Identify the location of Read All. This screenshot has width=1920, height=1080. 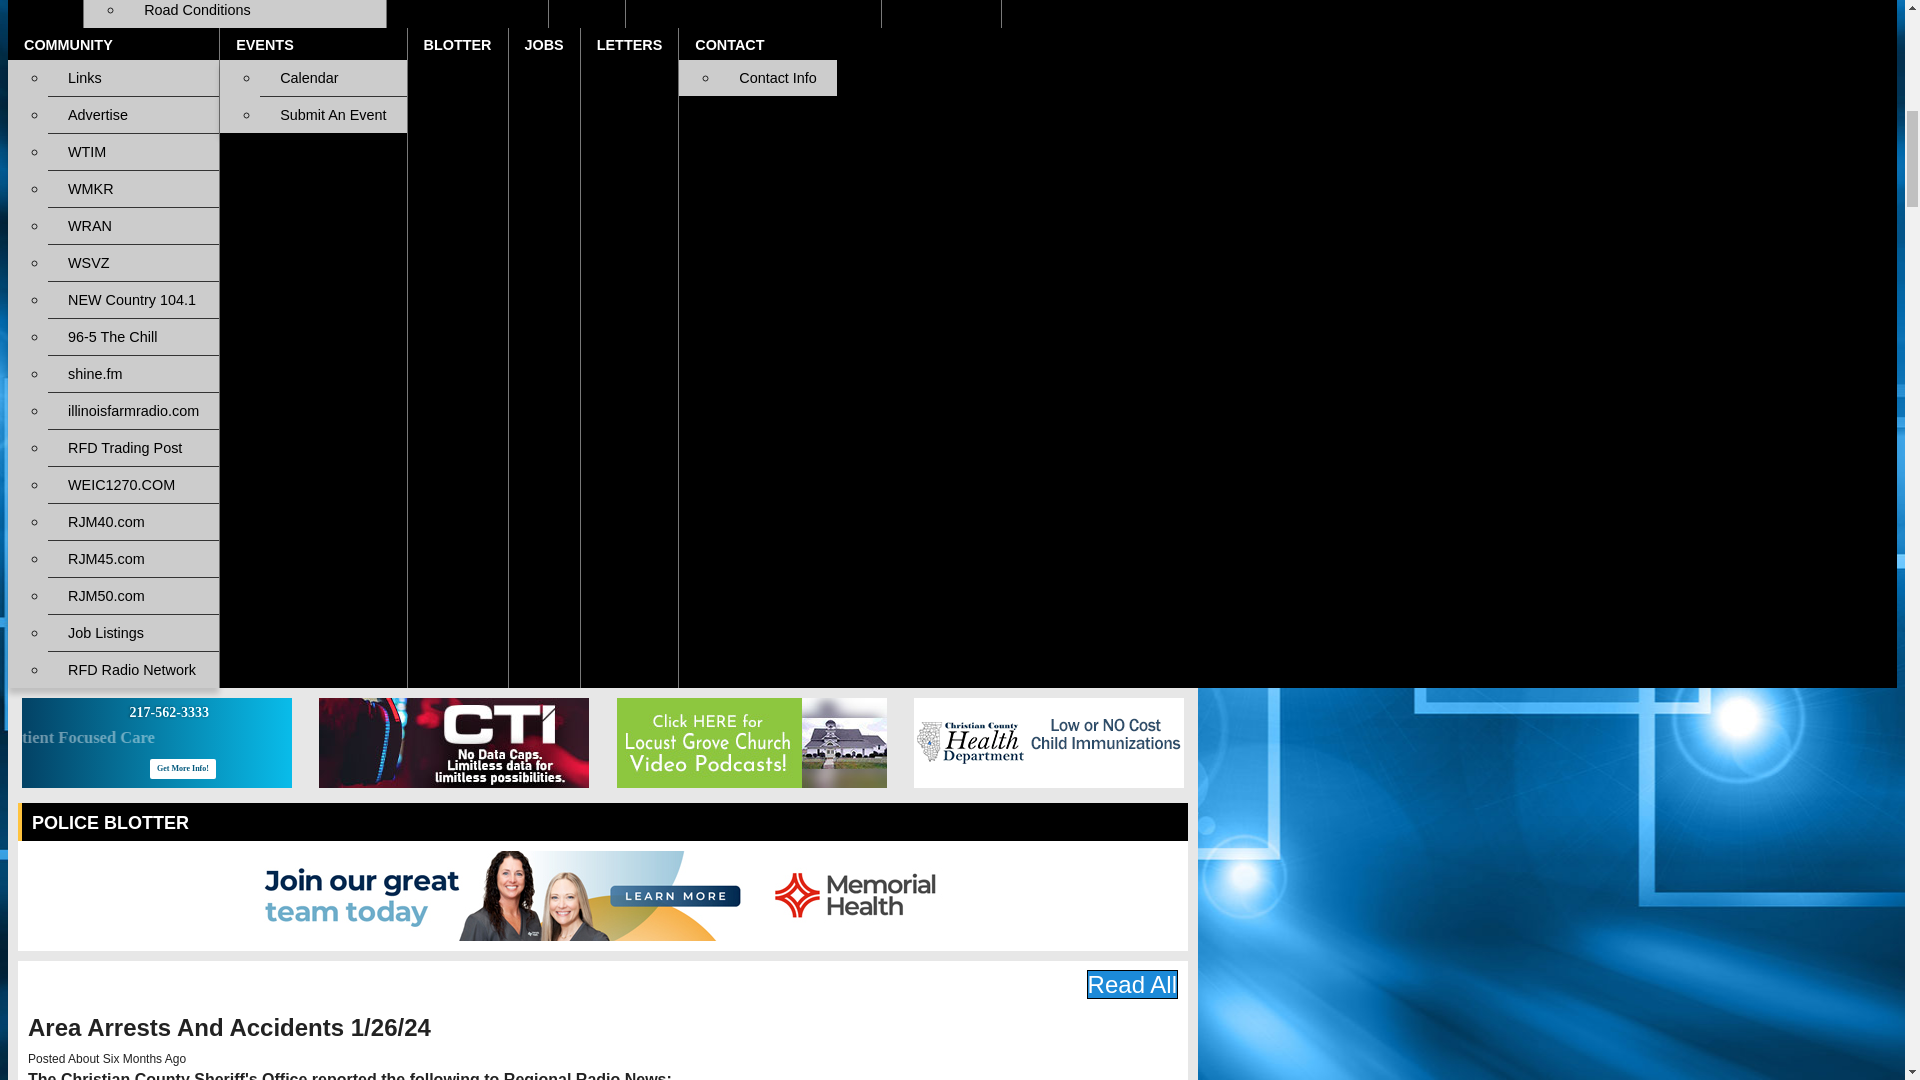
(1132, 984).